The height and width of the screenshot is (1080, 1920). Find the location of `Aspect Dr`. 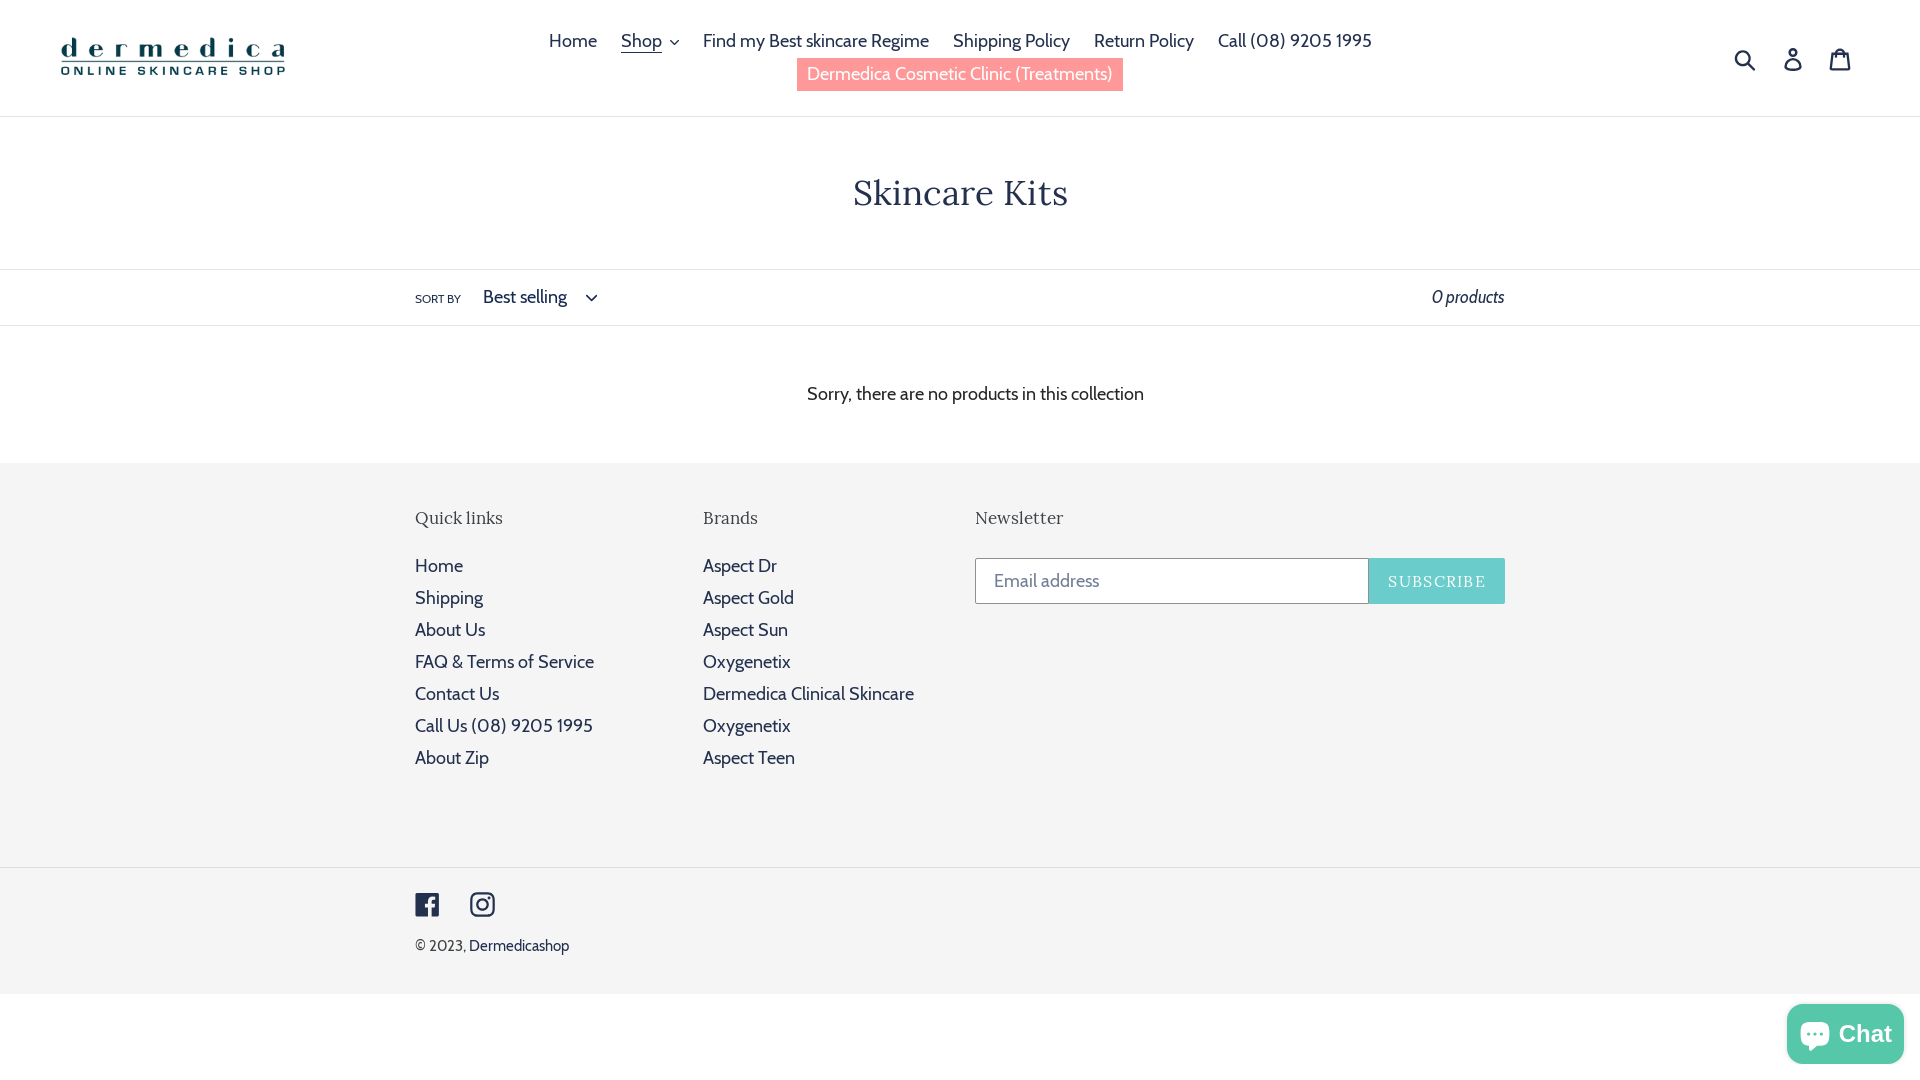

Aspect Dr is located at coordinates (739, 566).